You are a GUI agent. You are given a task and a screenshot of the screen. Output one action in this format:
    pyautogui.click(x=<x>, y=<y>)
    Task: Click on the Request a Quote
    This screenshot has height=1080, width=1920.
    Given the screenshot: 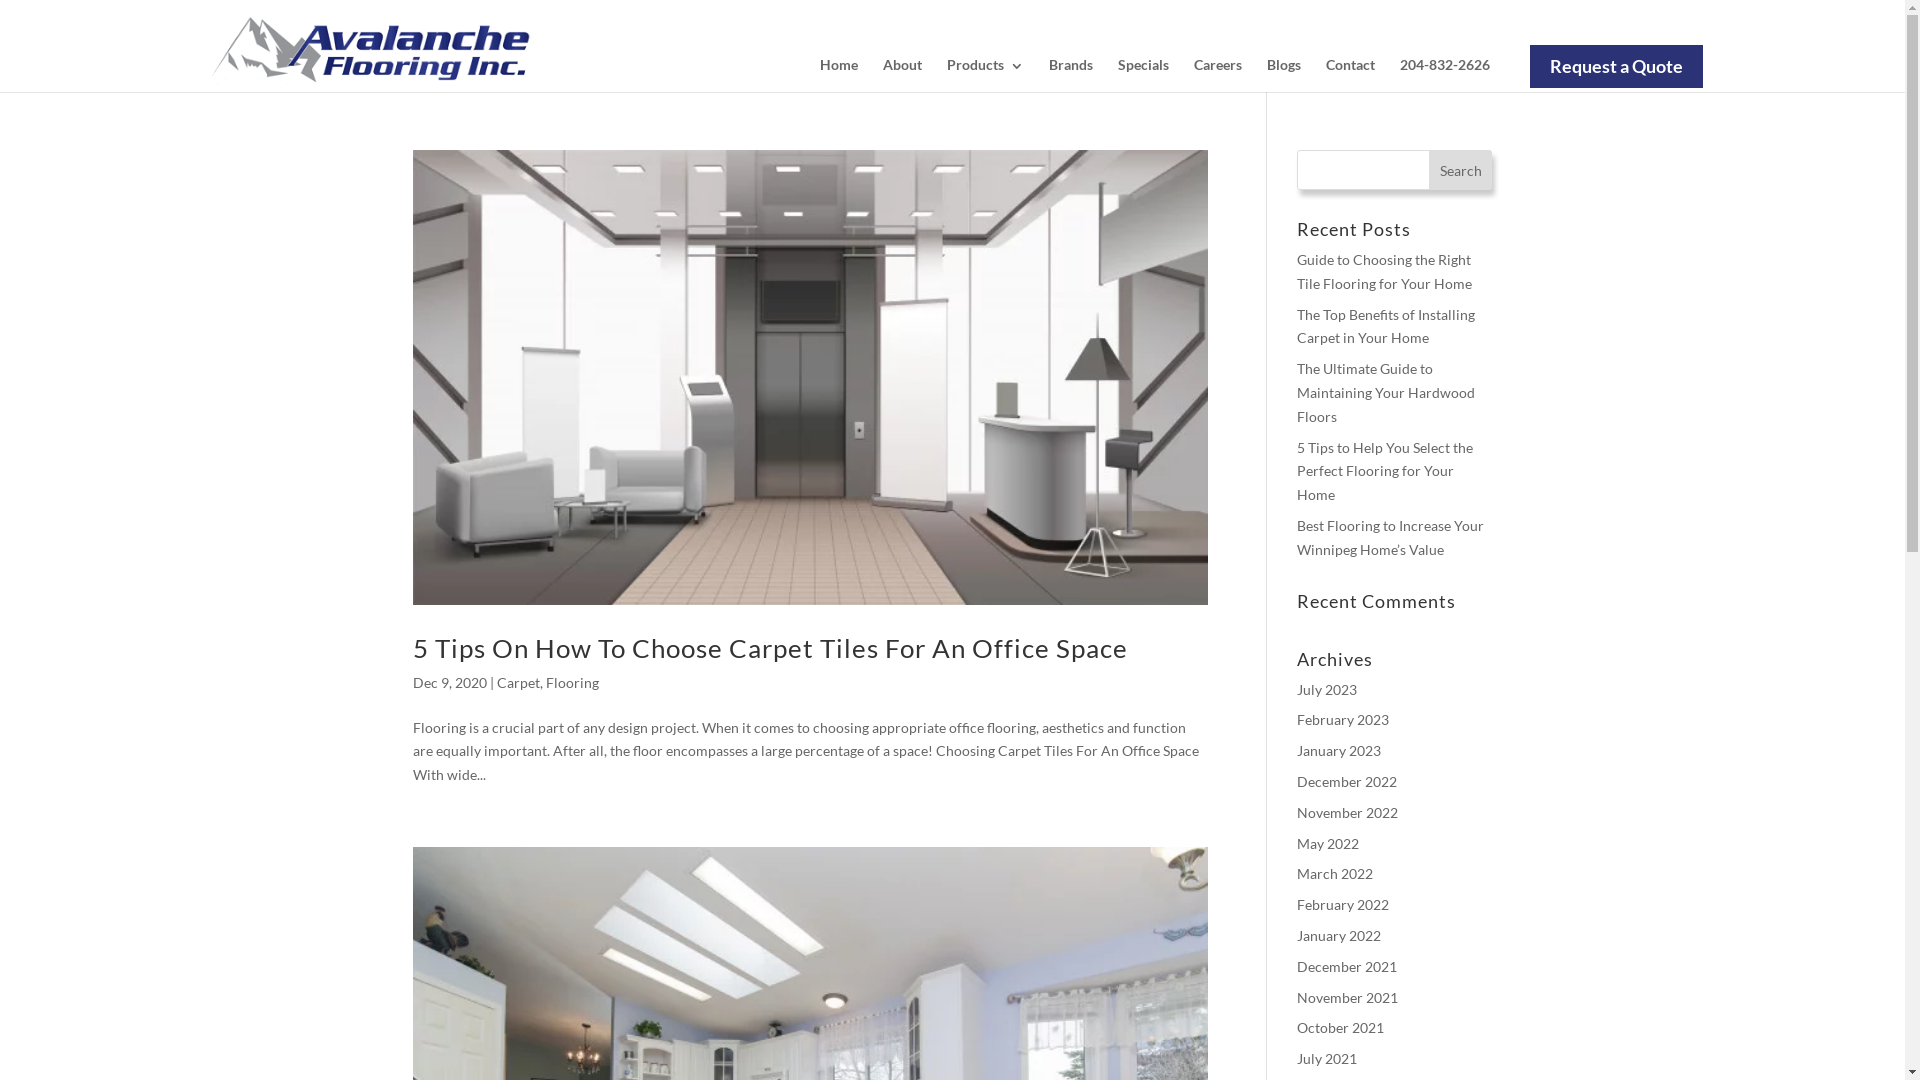 What is the action you would take?
    pyautogui.click(x=1616, y=66)
    